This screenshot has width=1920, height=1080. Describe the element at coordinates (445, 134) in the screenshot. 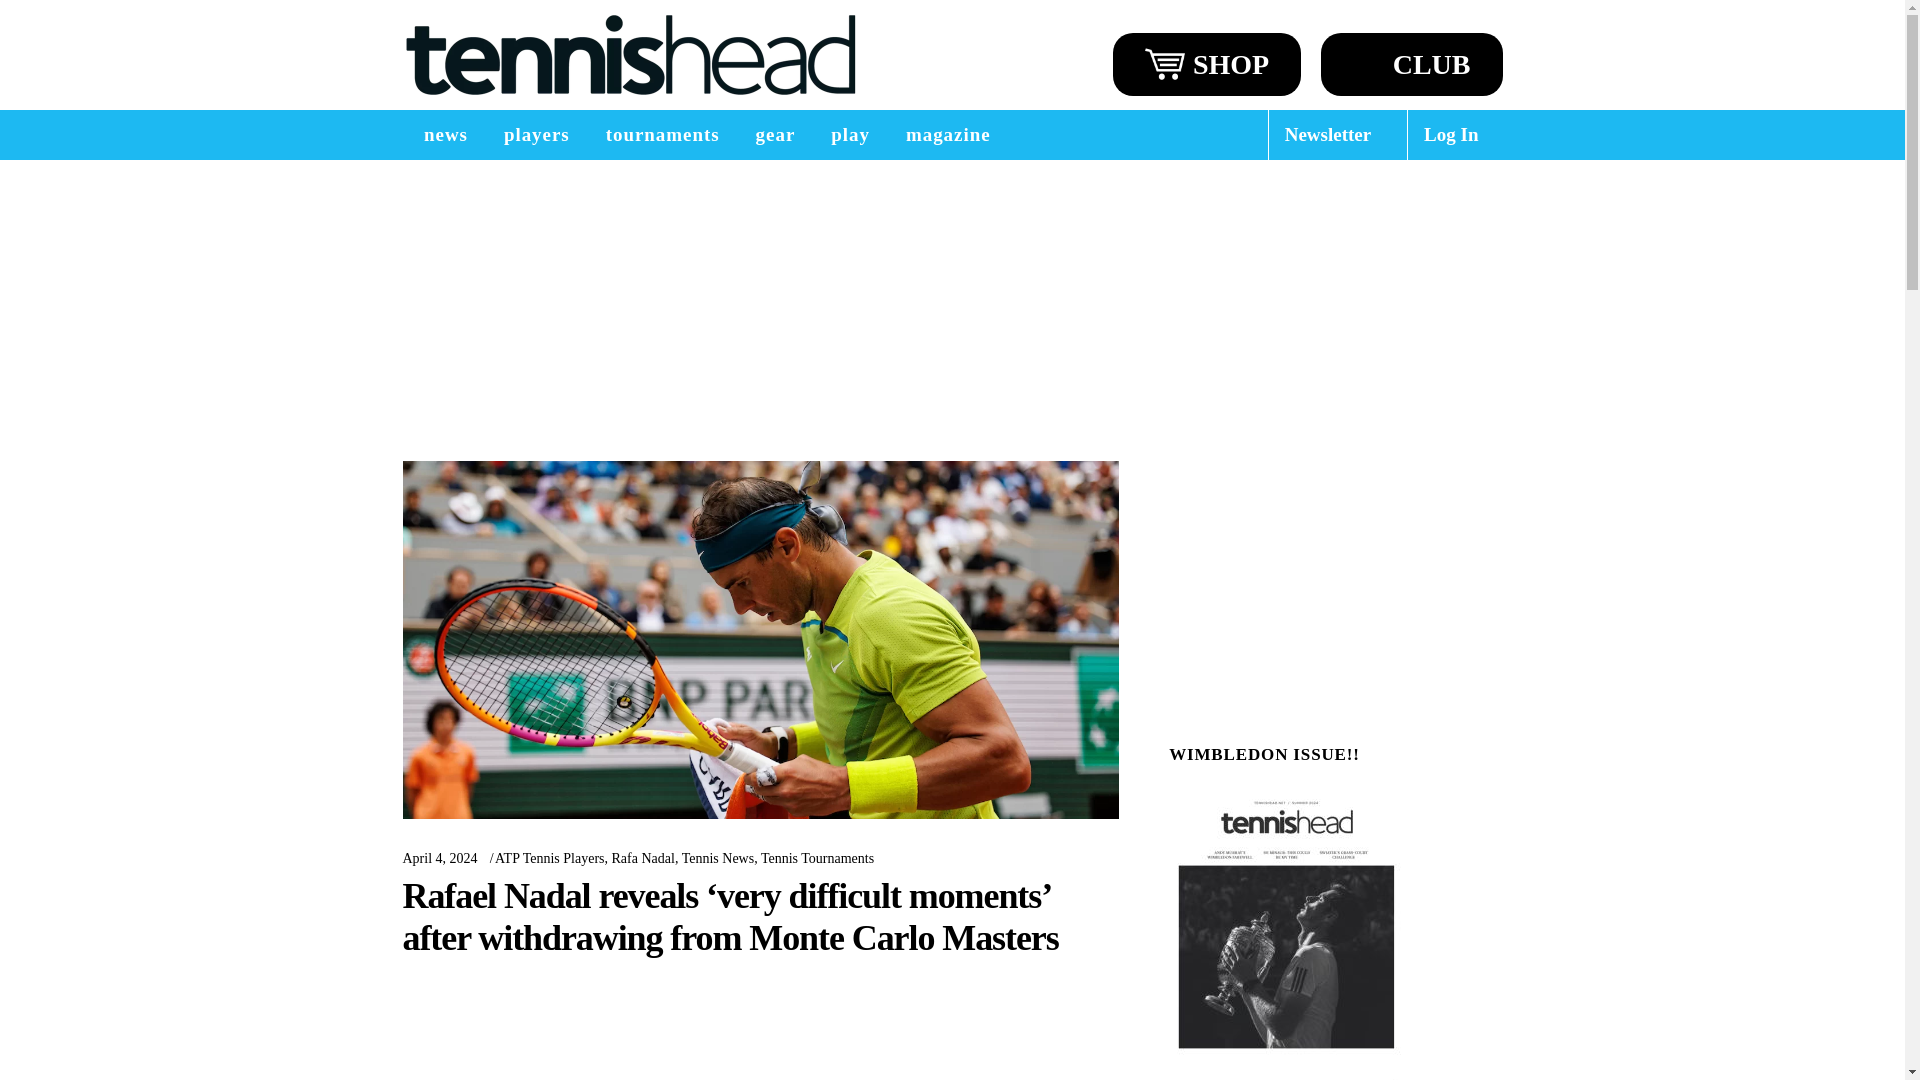

I see `news` at that location.